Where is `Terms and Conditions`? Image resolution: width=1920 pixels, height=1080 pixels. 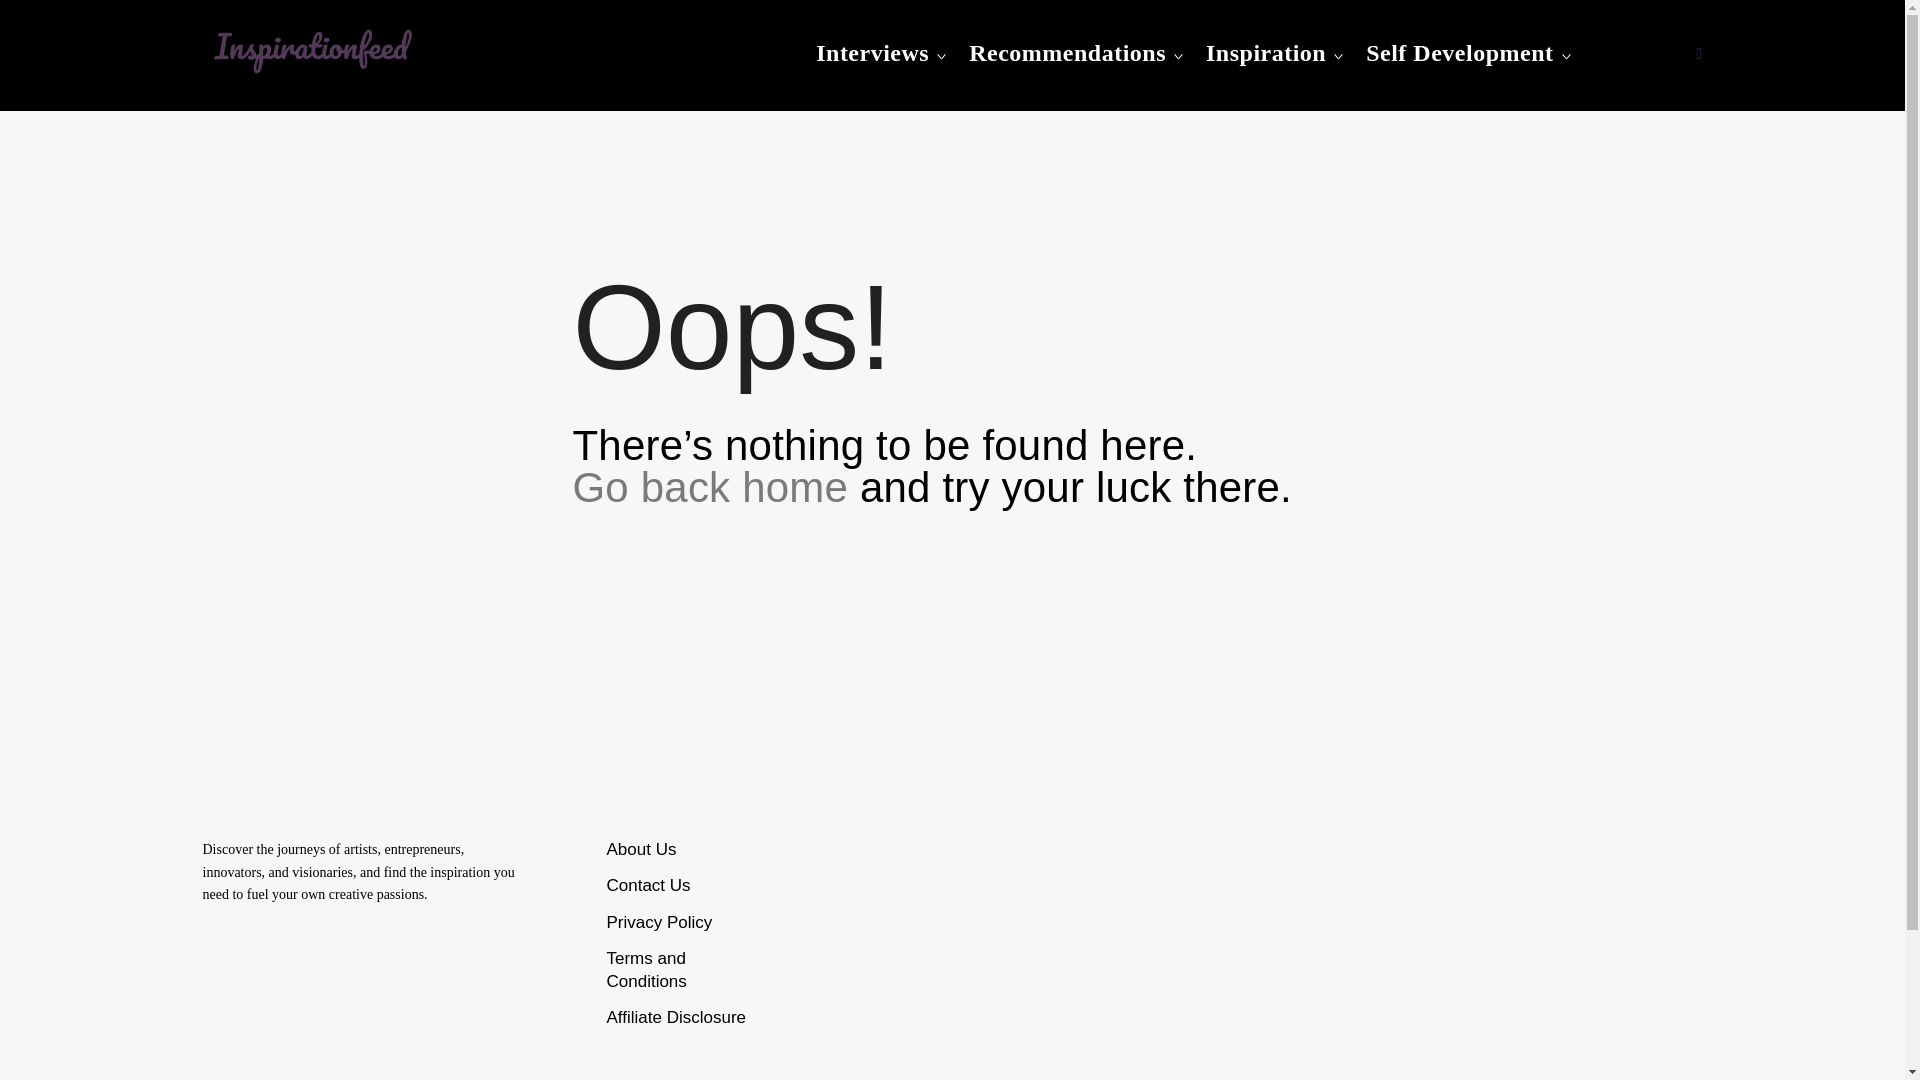 Terms and Conditions is located at coordinates (646, 970).